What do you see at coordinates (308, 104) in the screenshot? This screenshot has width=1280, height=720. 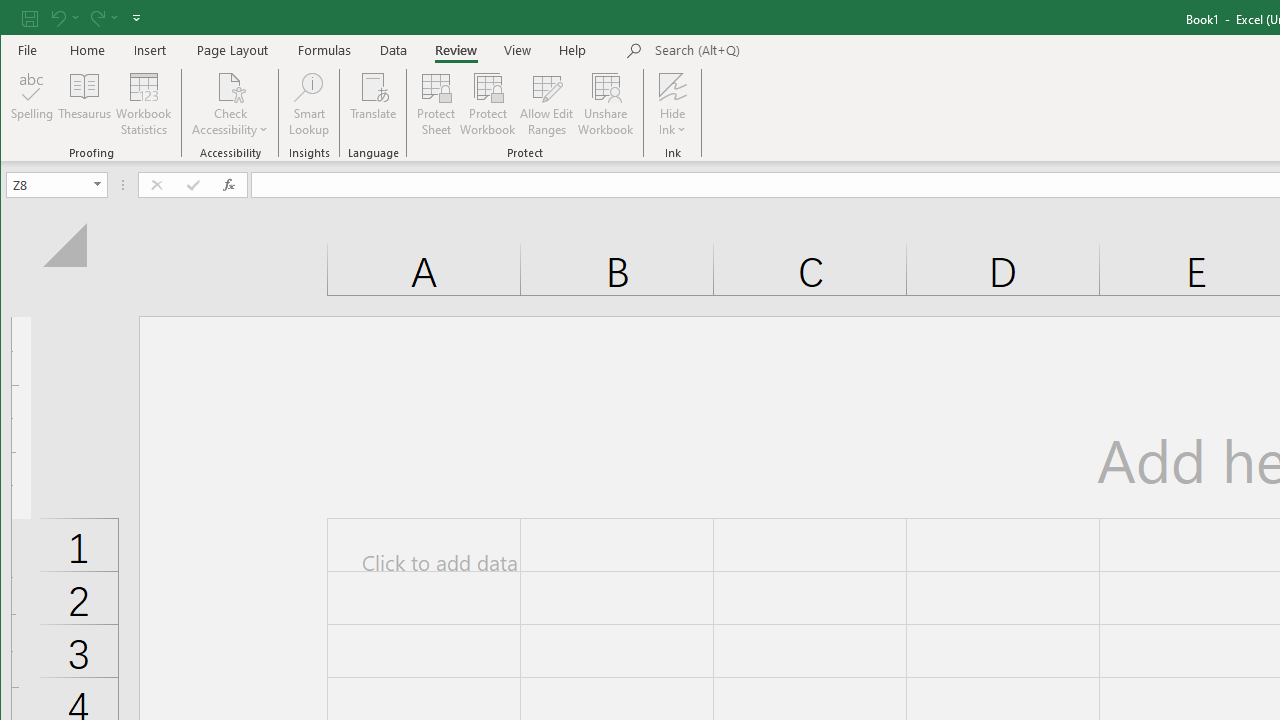 I see `Smart Lookup` at bounding box center [308, 104].